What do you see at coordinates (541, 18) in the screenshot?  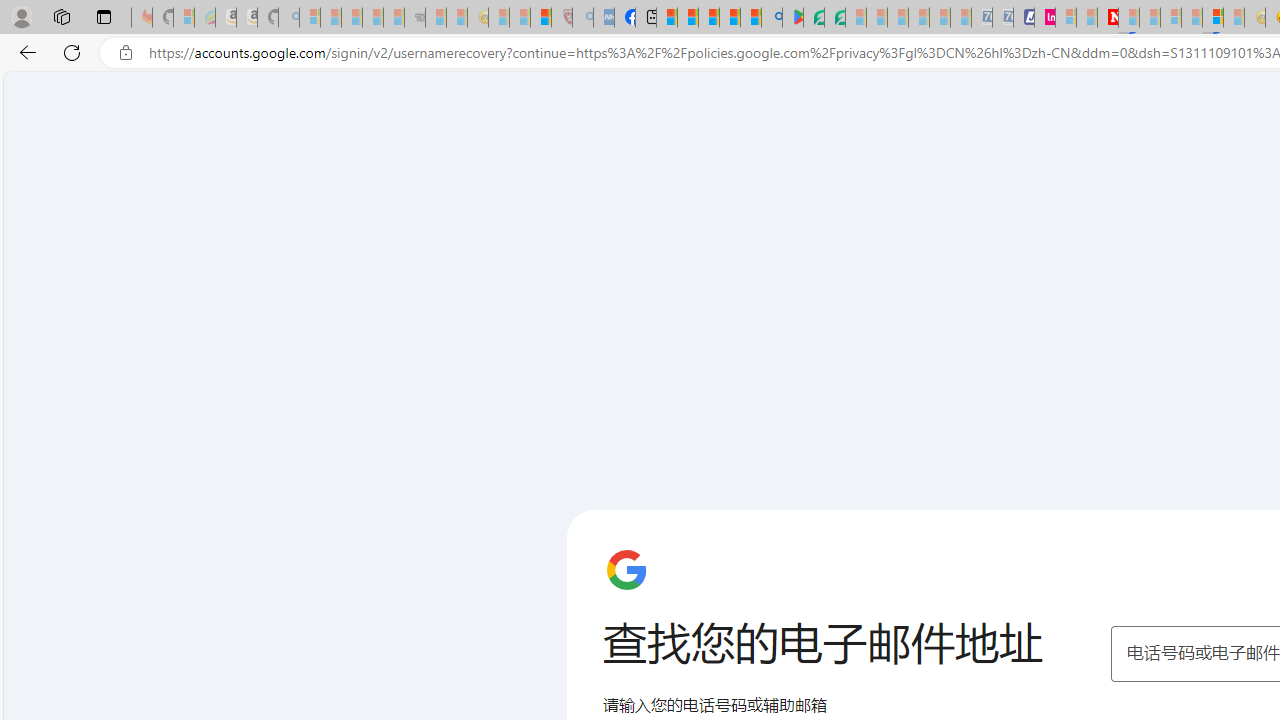 I see `Local - MSN` at bounding box center [541, 18].